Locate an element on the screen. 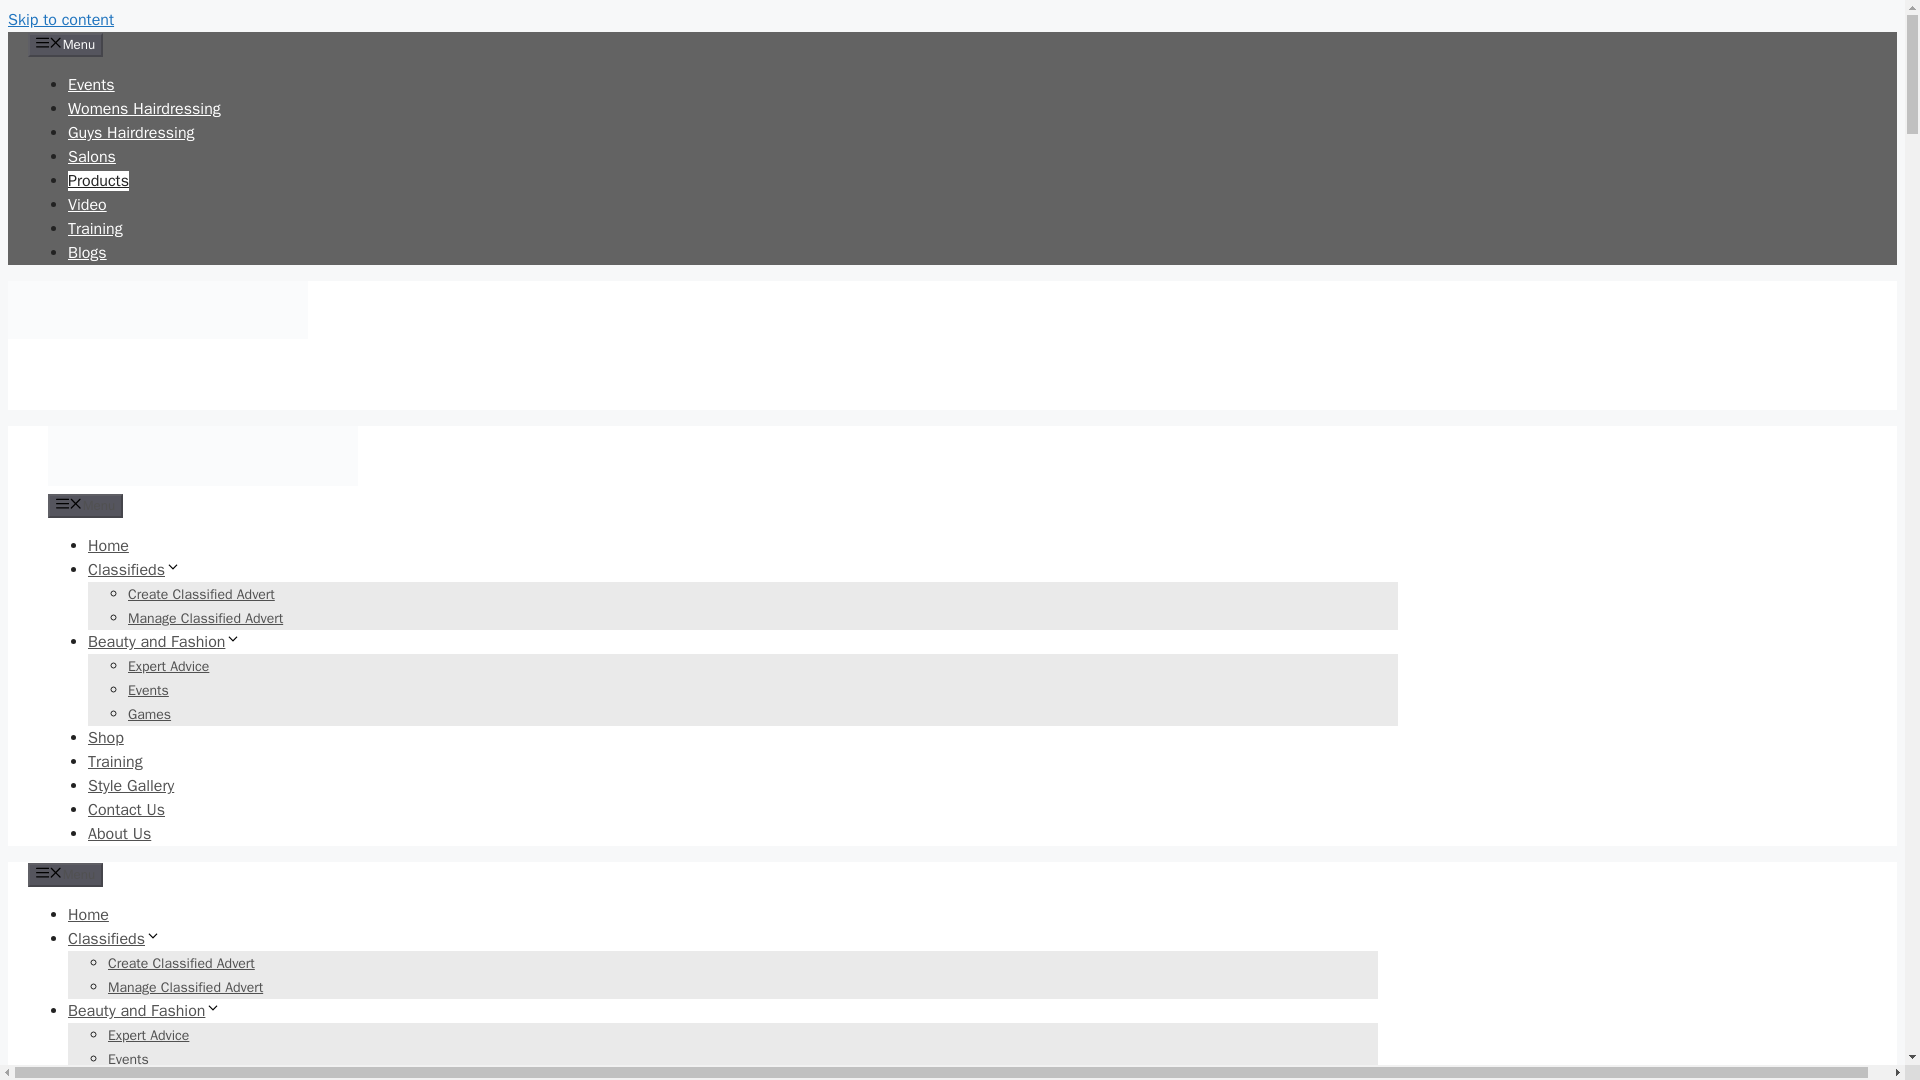 The image size is (1920, 1080). Home is located at coordinates (108, 546).